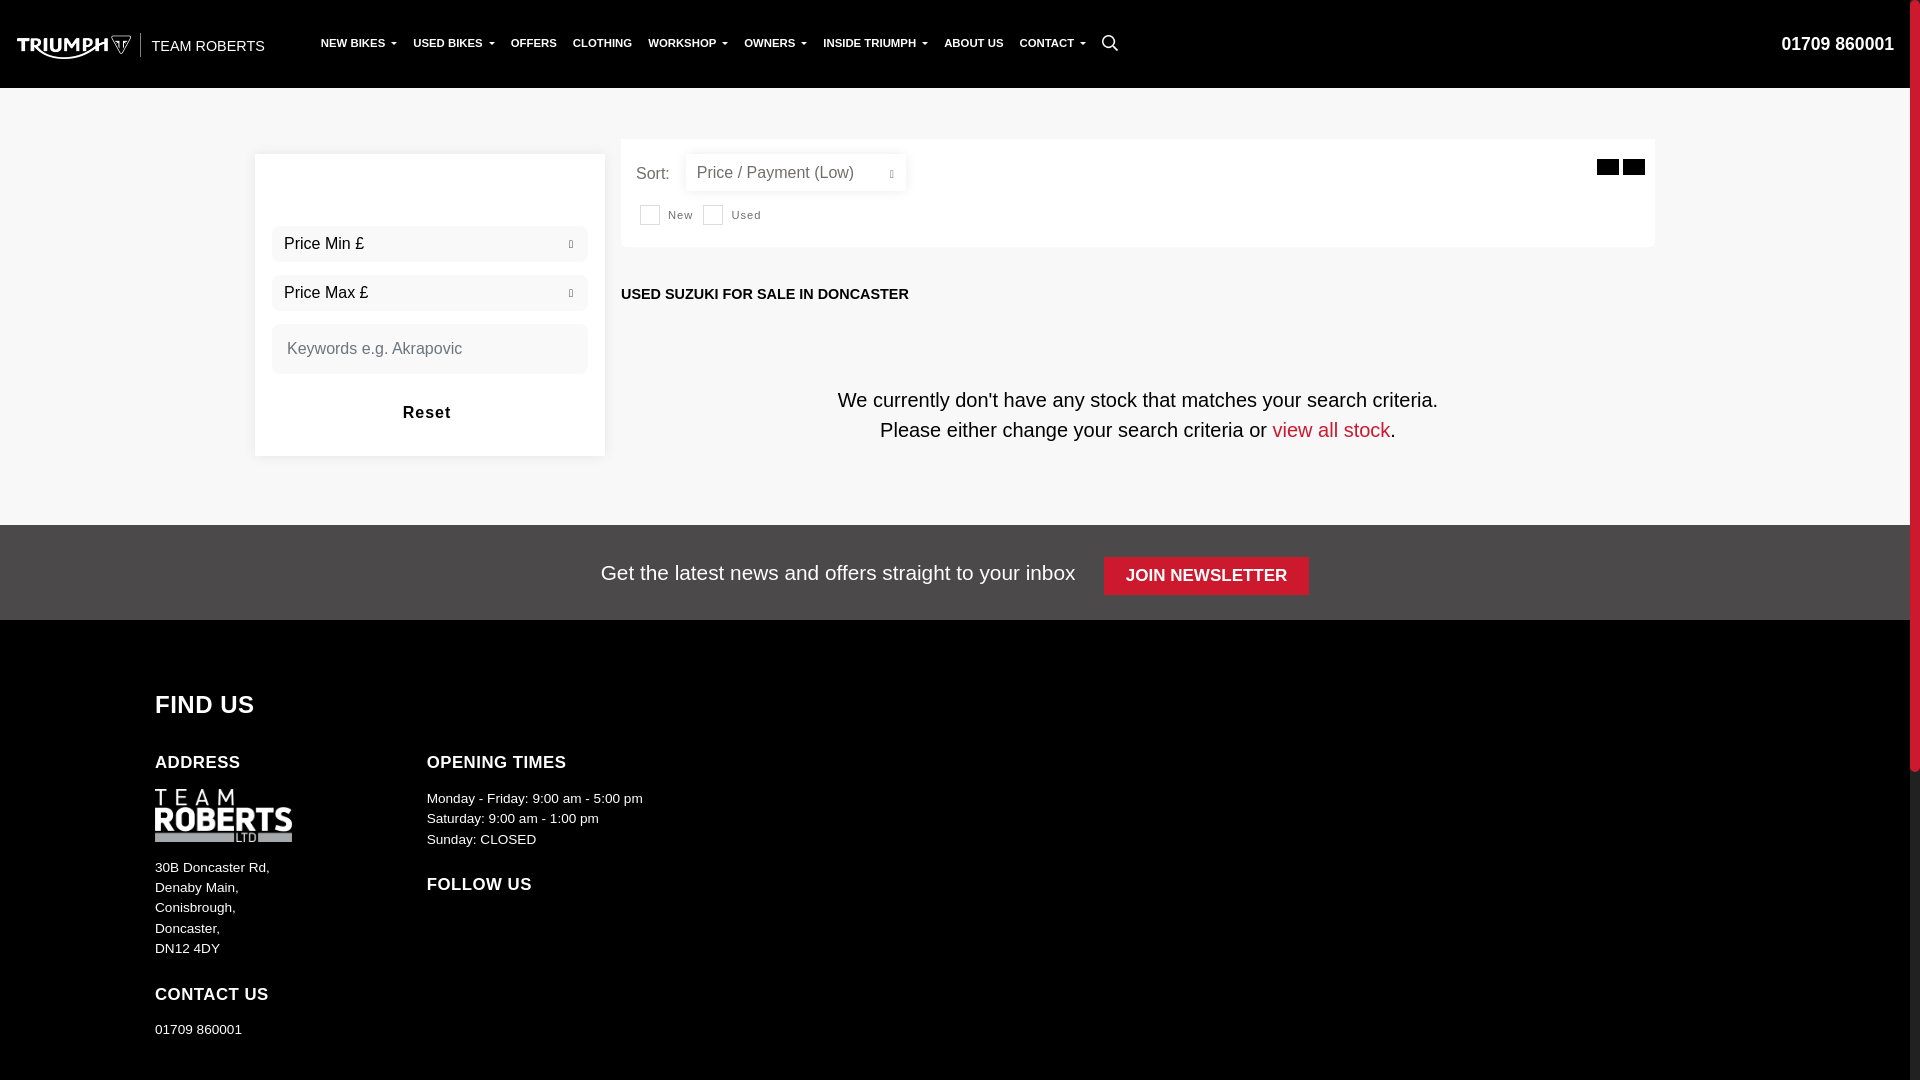 This screenshot has width=1920, height=1080. What do you see at coordinates (358, 44) in the screenshot?
I see `NEW BIKES` at bounding box center [358, 44].